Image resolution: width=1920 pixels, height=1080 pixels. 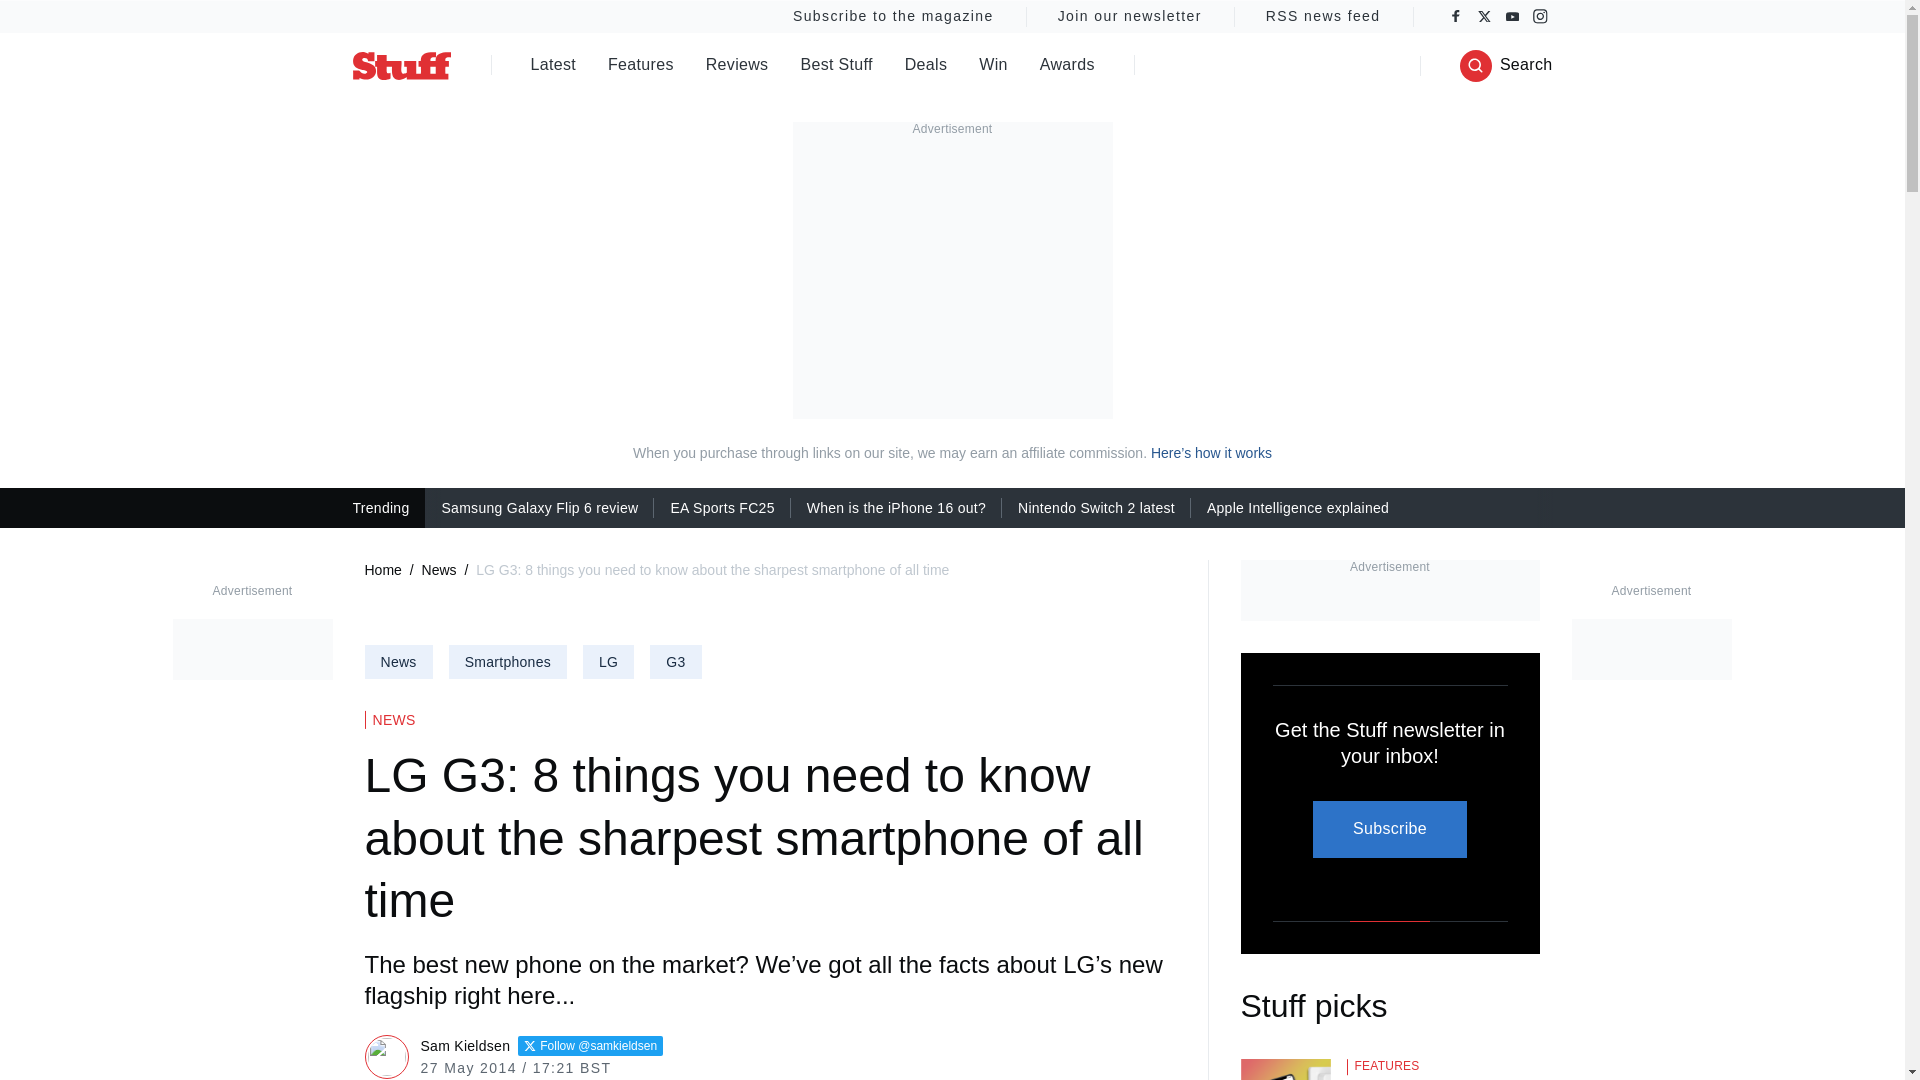 What do you see at coordinates (896, 507) in the screenshot?
I see `When is the iPhone 16 out?` at bounding box center [896, 507].